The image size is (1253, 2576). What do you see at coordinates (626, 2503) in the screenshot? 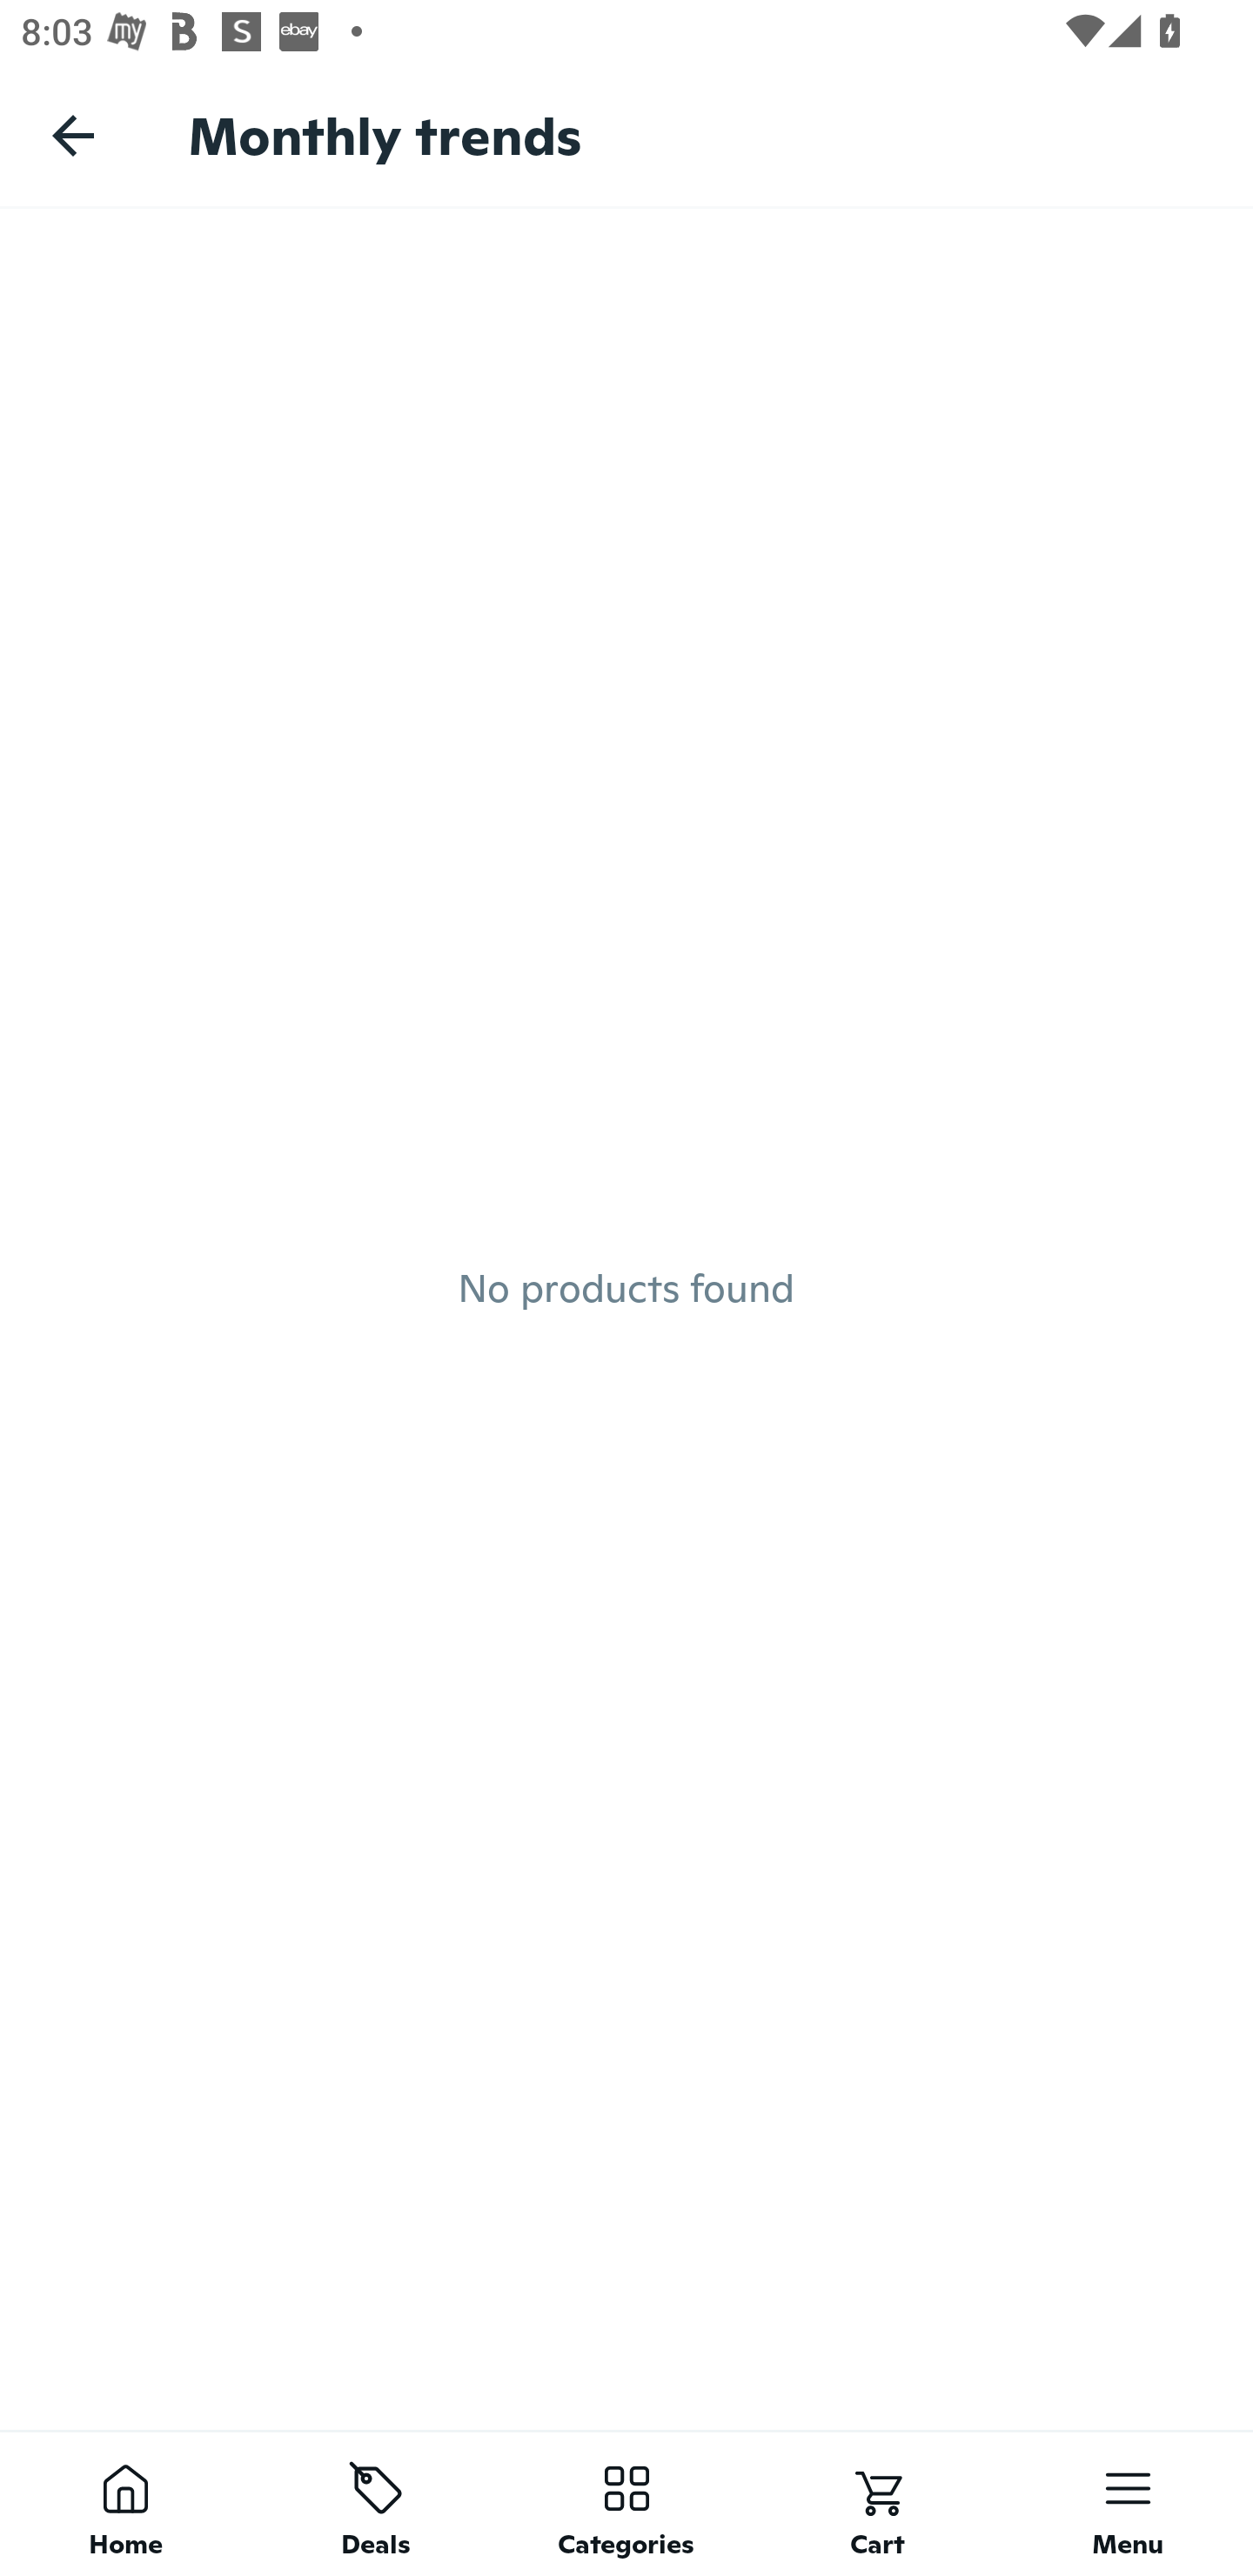
I see `Categories` at bounding box center [626, 2503].